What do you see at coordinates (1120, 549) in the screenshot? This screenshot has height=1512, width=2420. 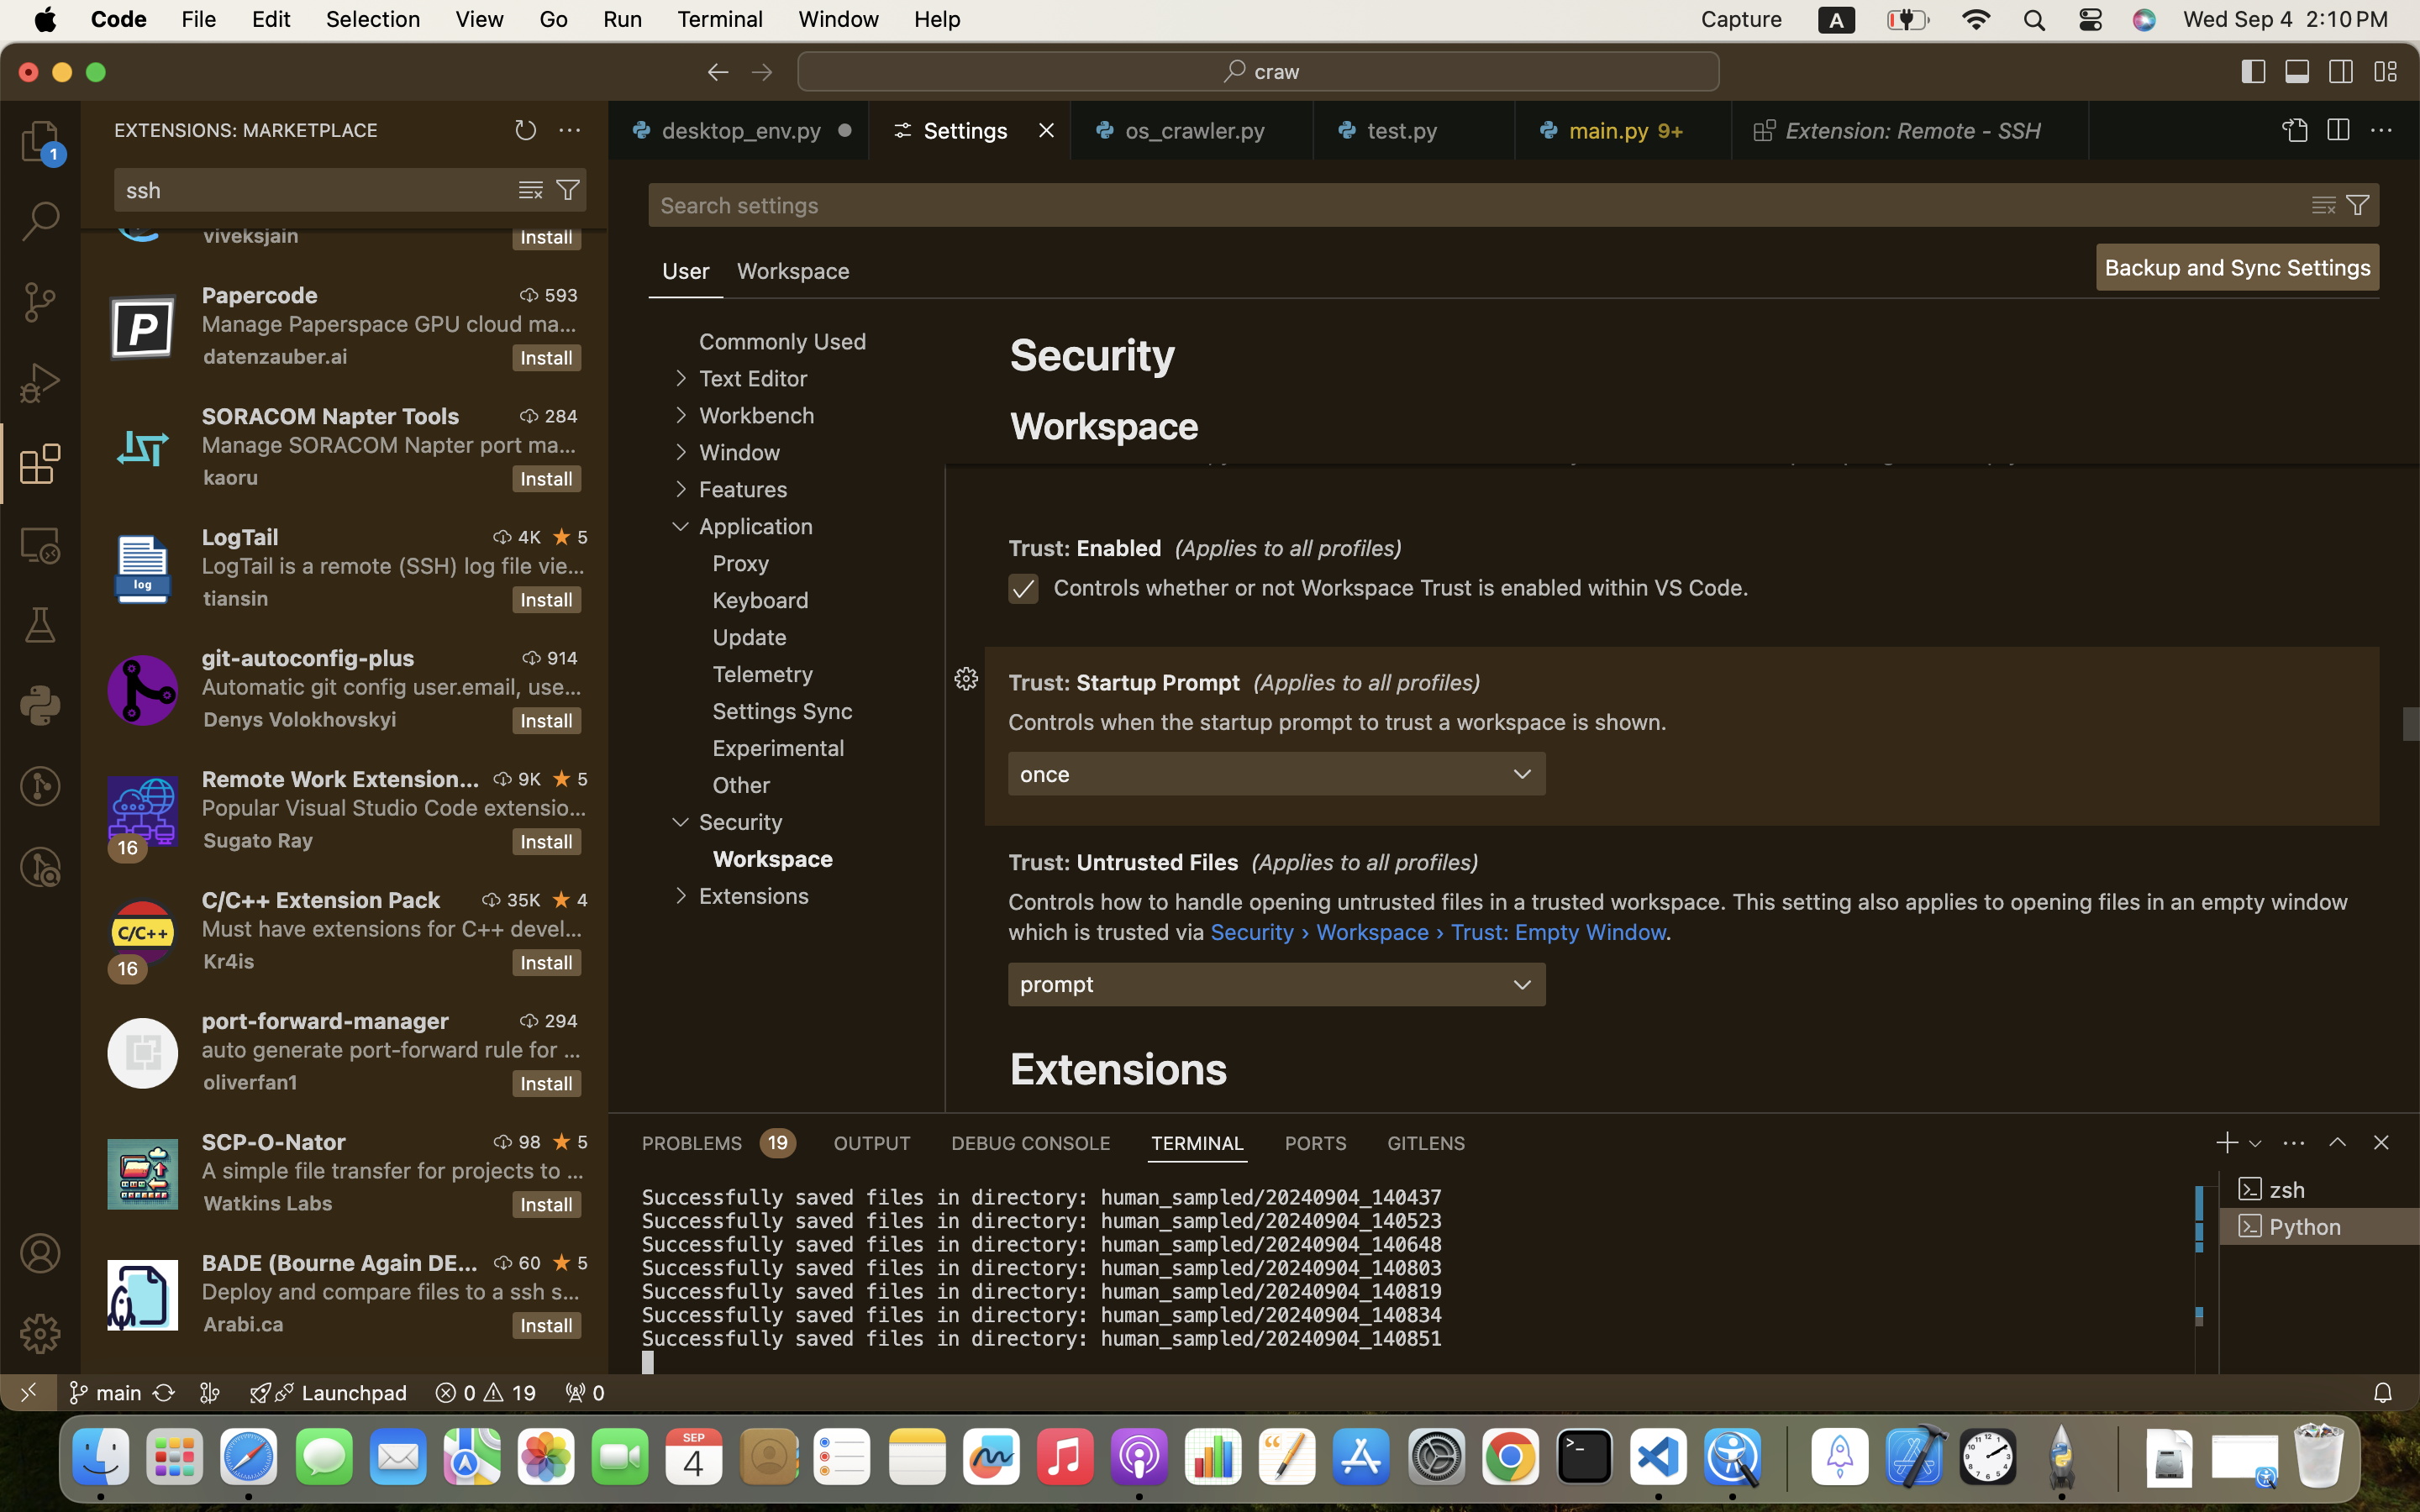 I see `Enabled` at bounding box center [1120, 549].